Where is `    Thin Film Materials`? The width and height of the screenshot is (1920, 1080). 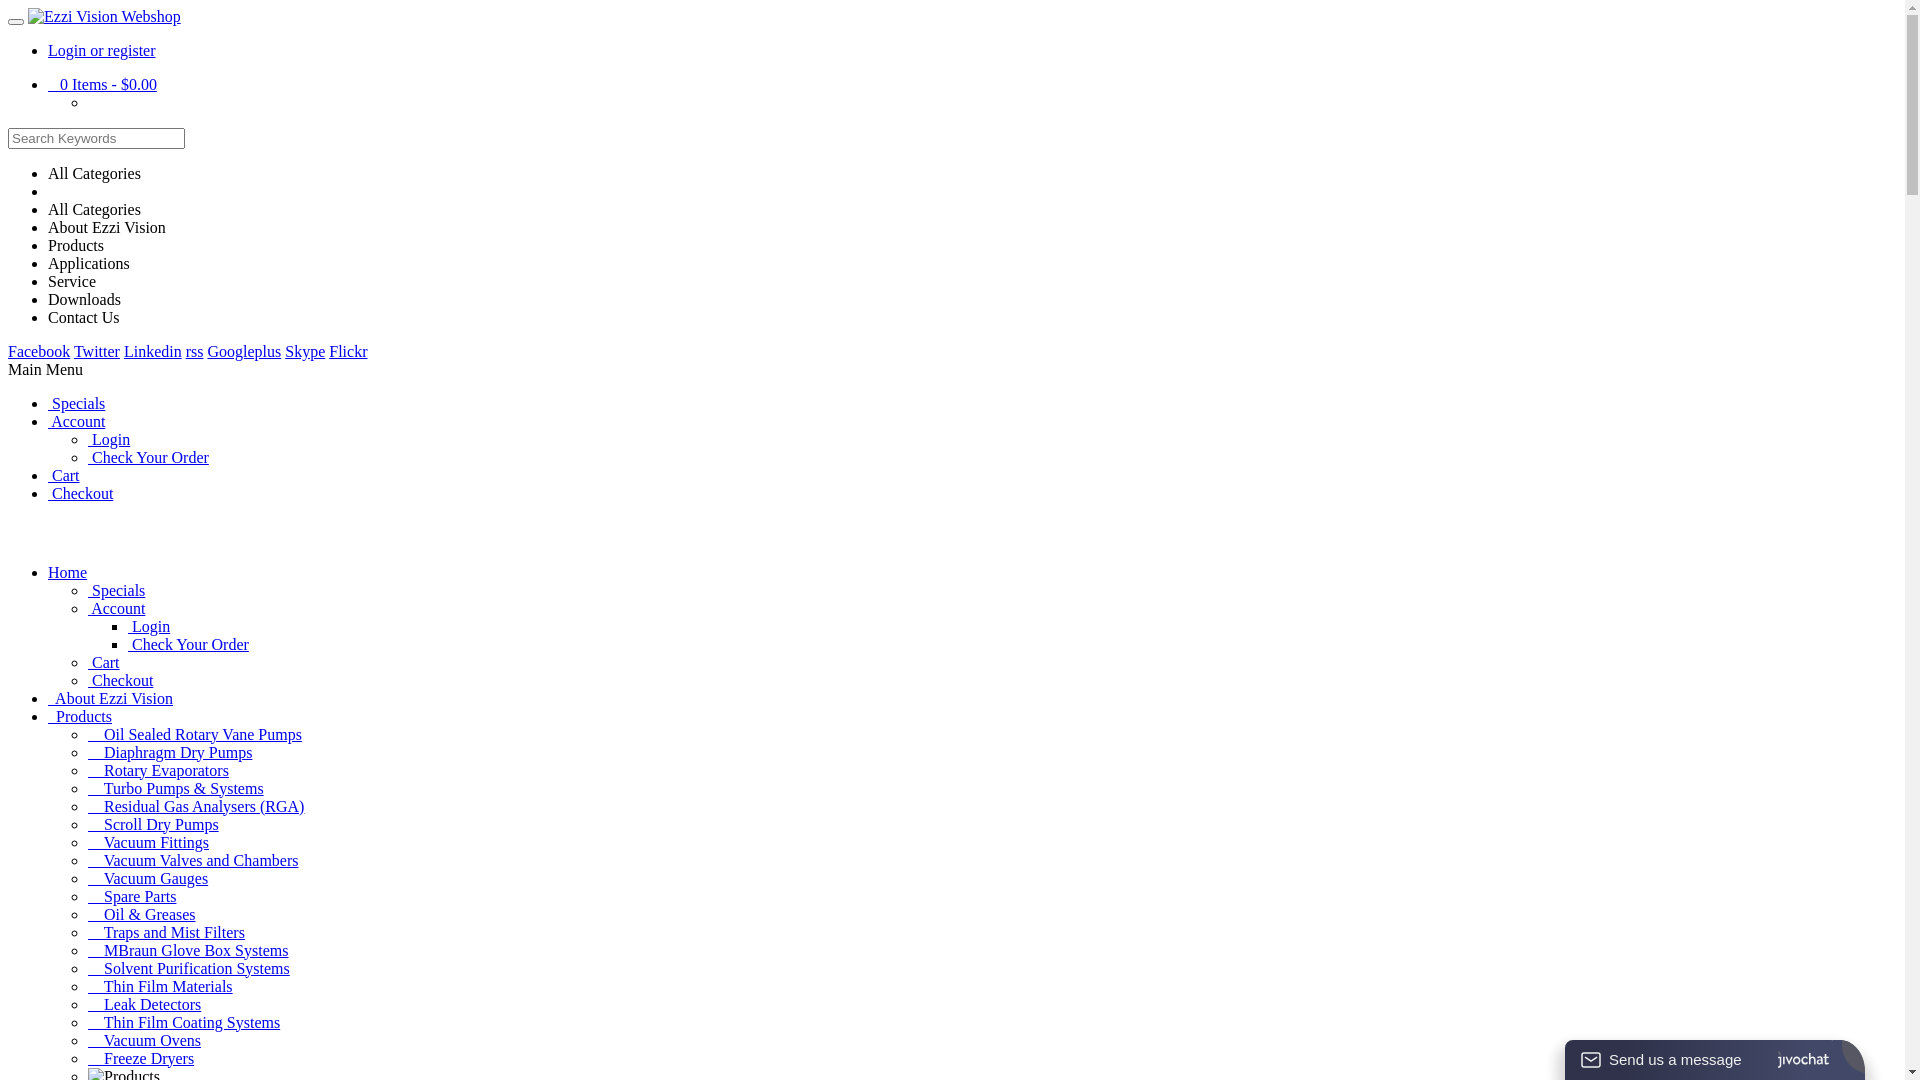
    Thin Film Materials is located at coordinates (160, 986).